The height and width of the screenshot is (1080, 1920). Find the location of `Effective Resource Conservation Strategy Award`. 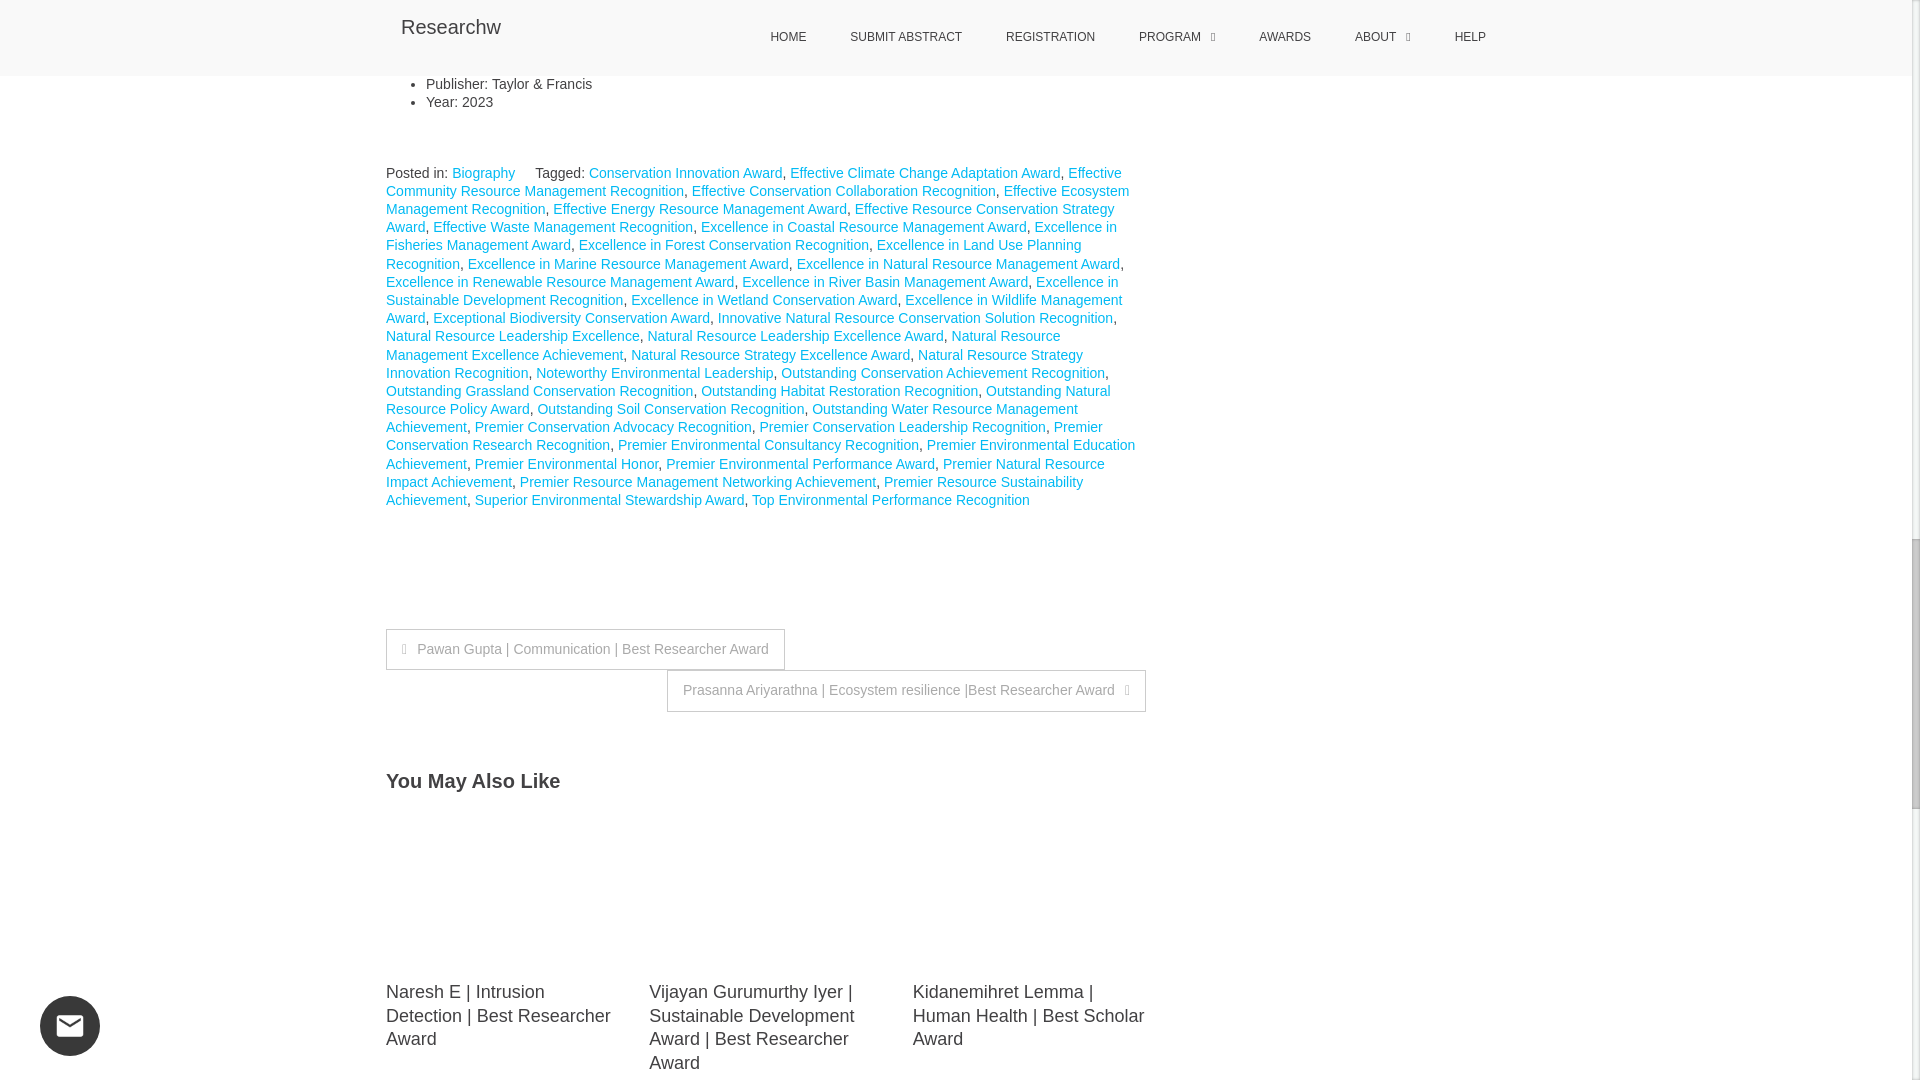

Effective Resource Conservation Strategy Award is located at coordinates (749, 218).